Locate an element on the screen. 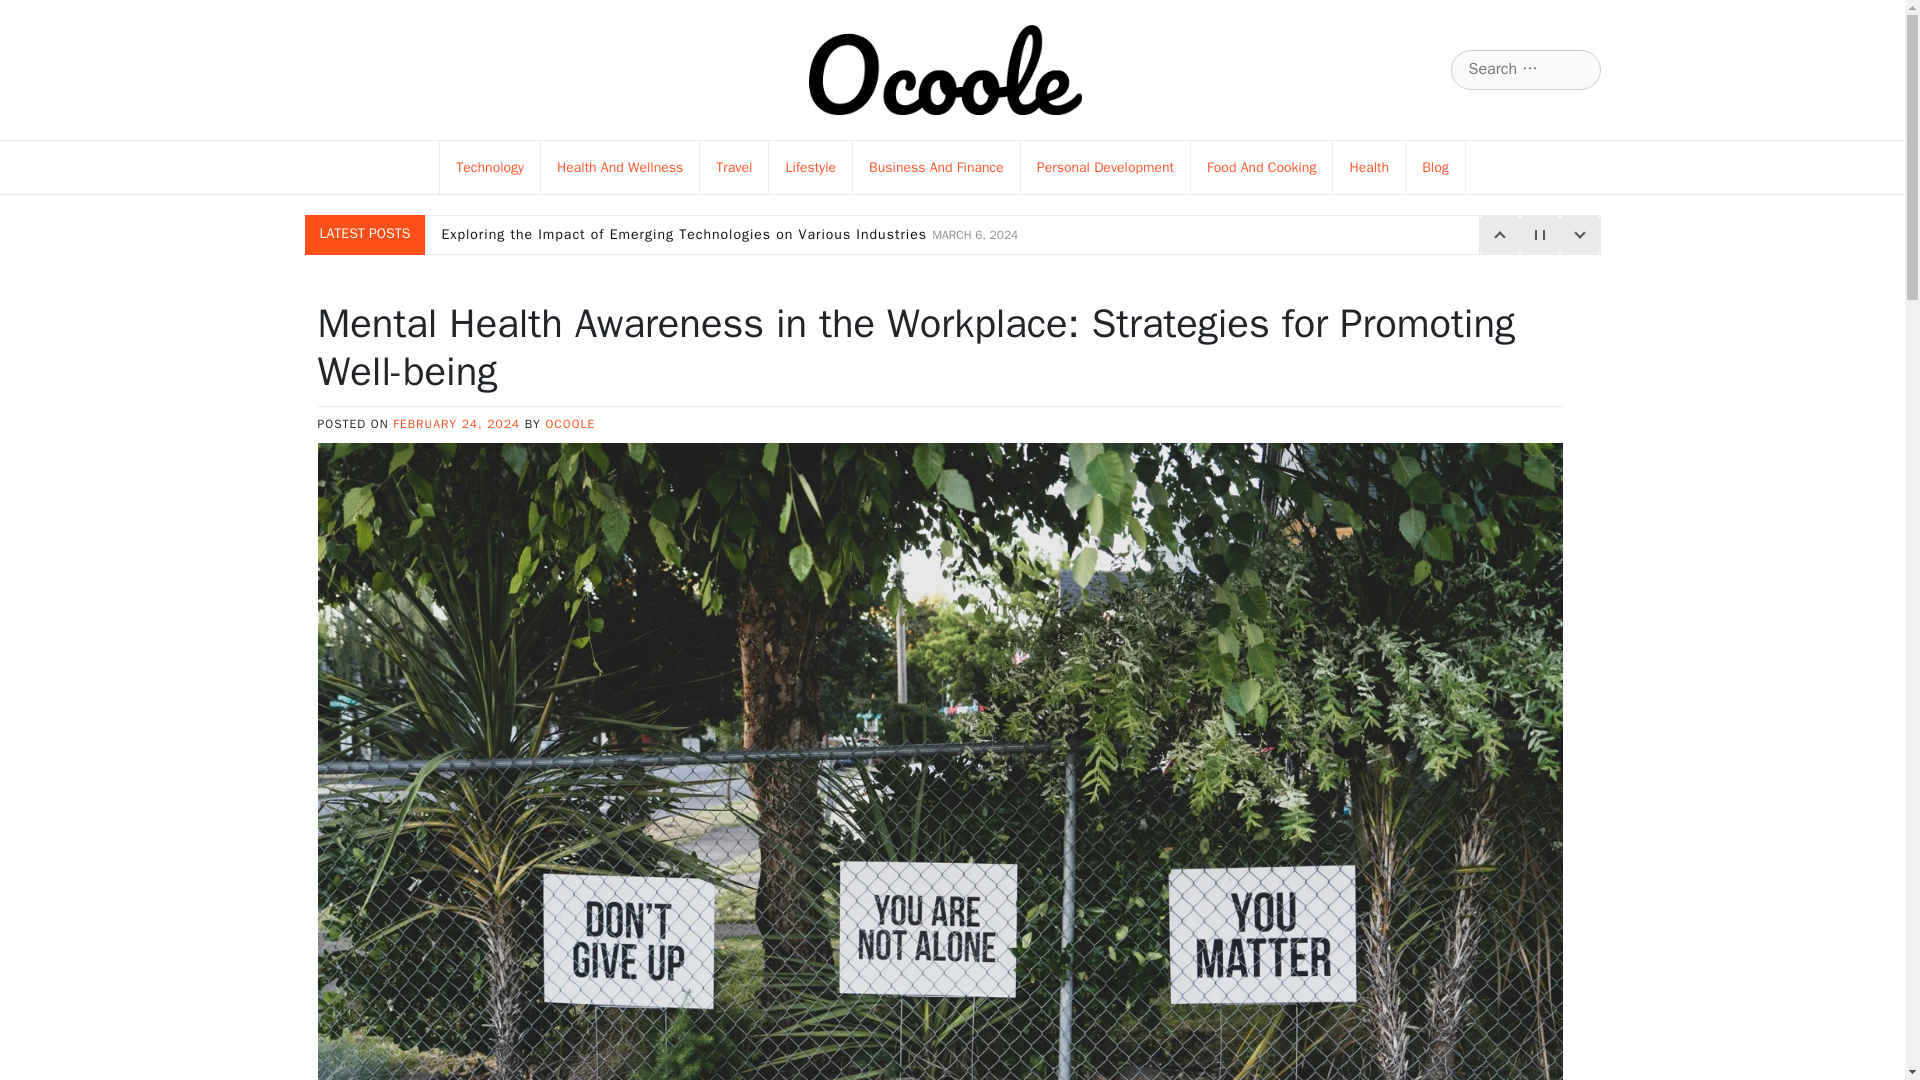 The height and width of the screenshot is (1080, 1920). Search is located at coordinates (41, 16).